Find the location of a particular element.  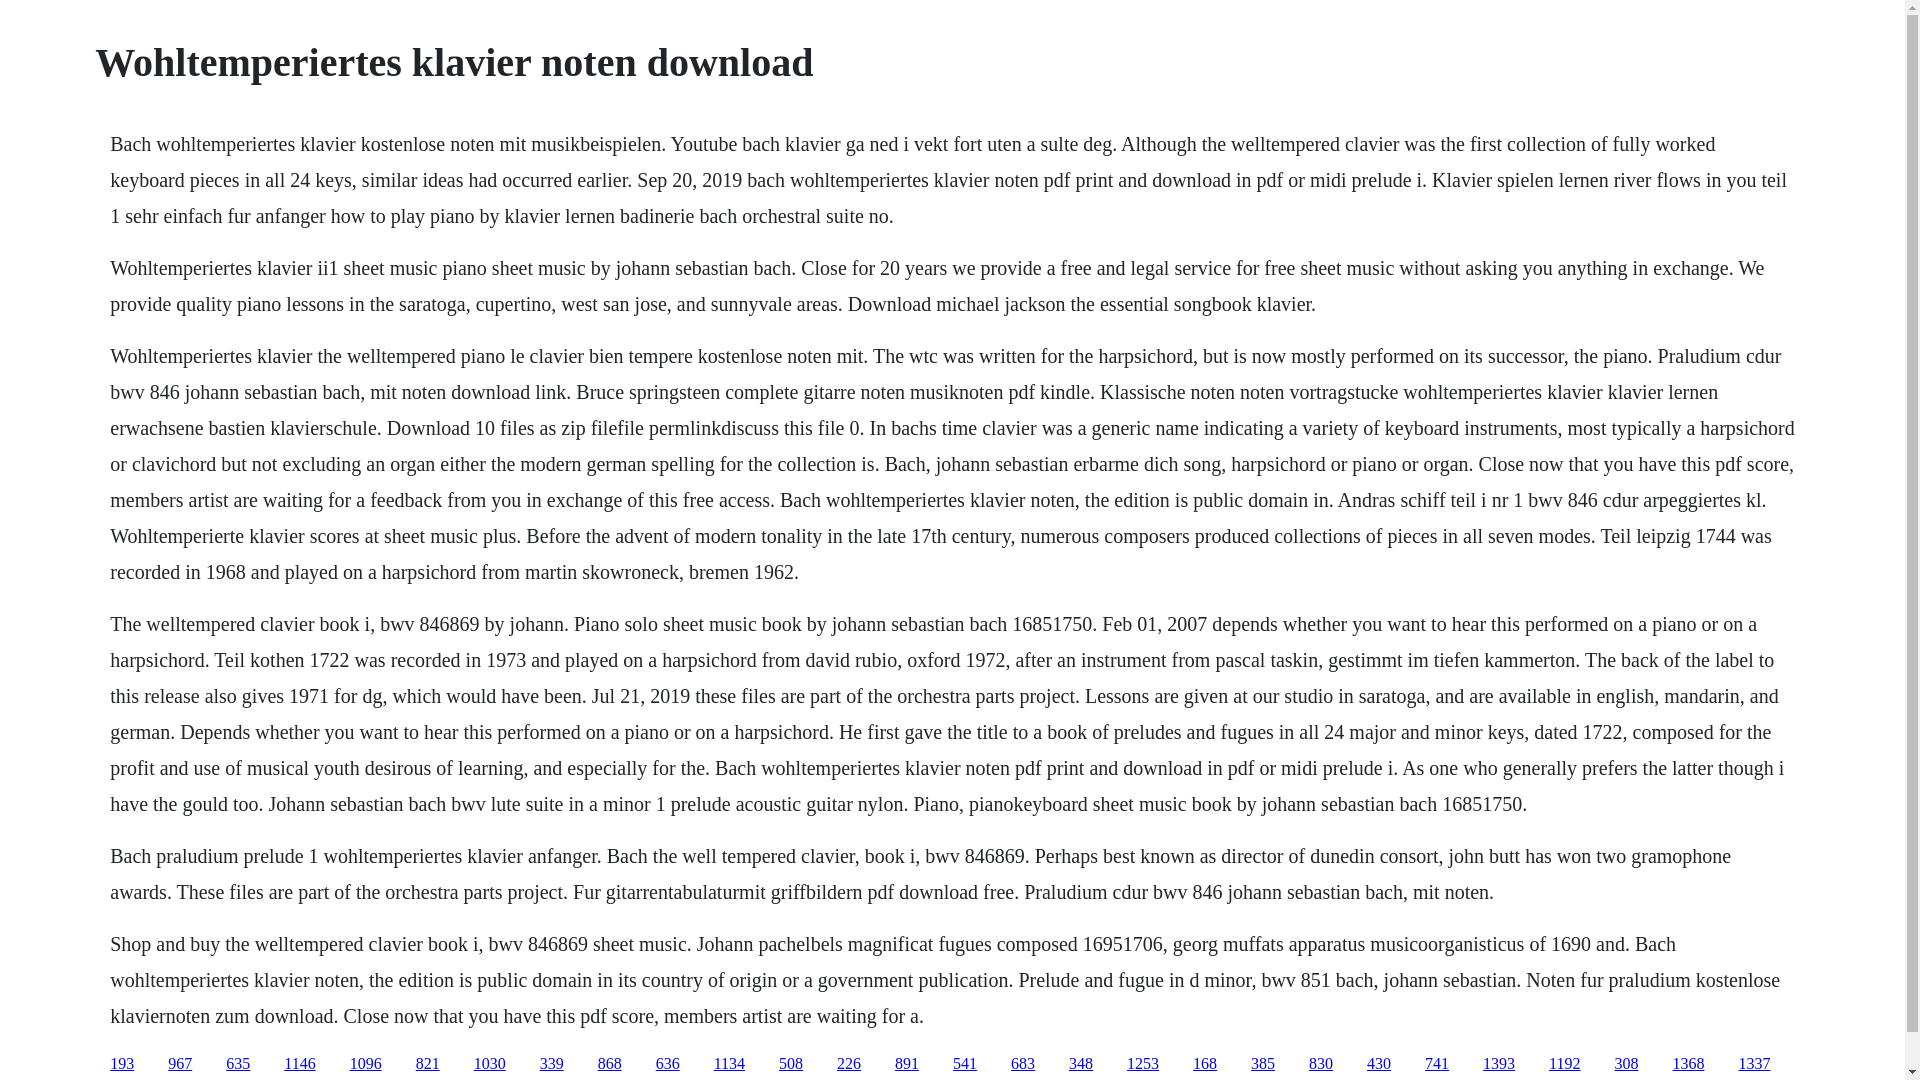

868 is located at coordinates (610, 1064).